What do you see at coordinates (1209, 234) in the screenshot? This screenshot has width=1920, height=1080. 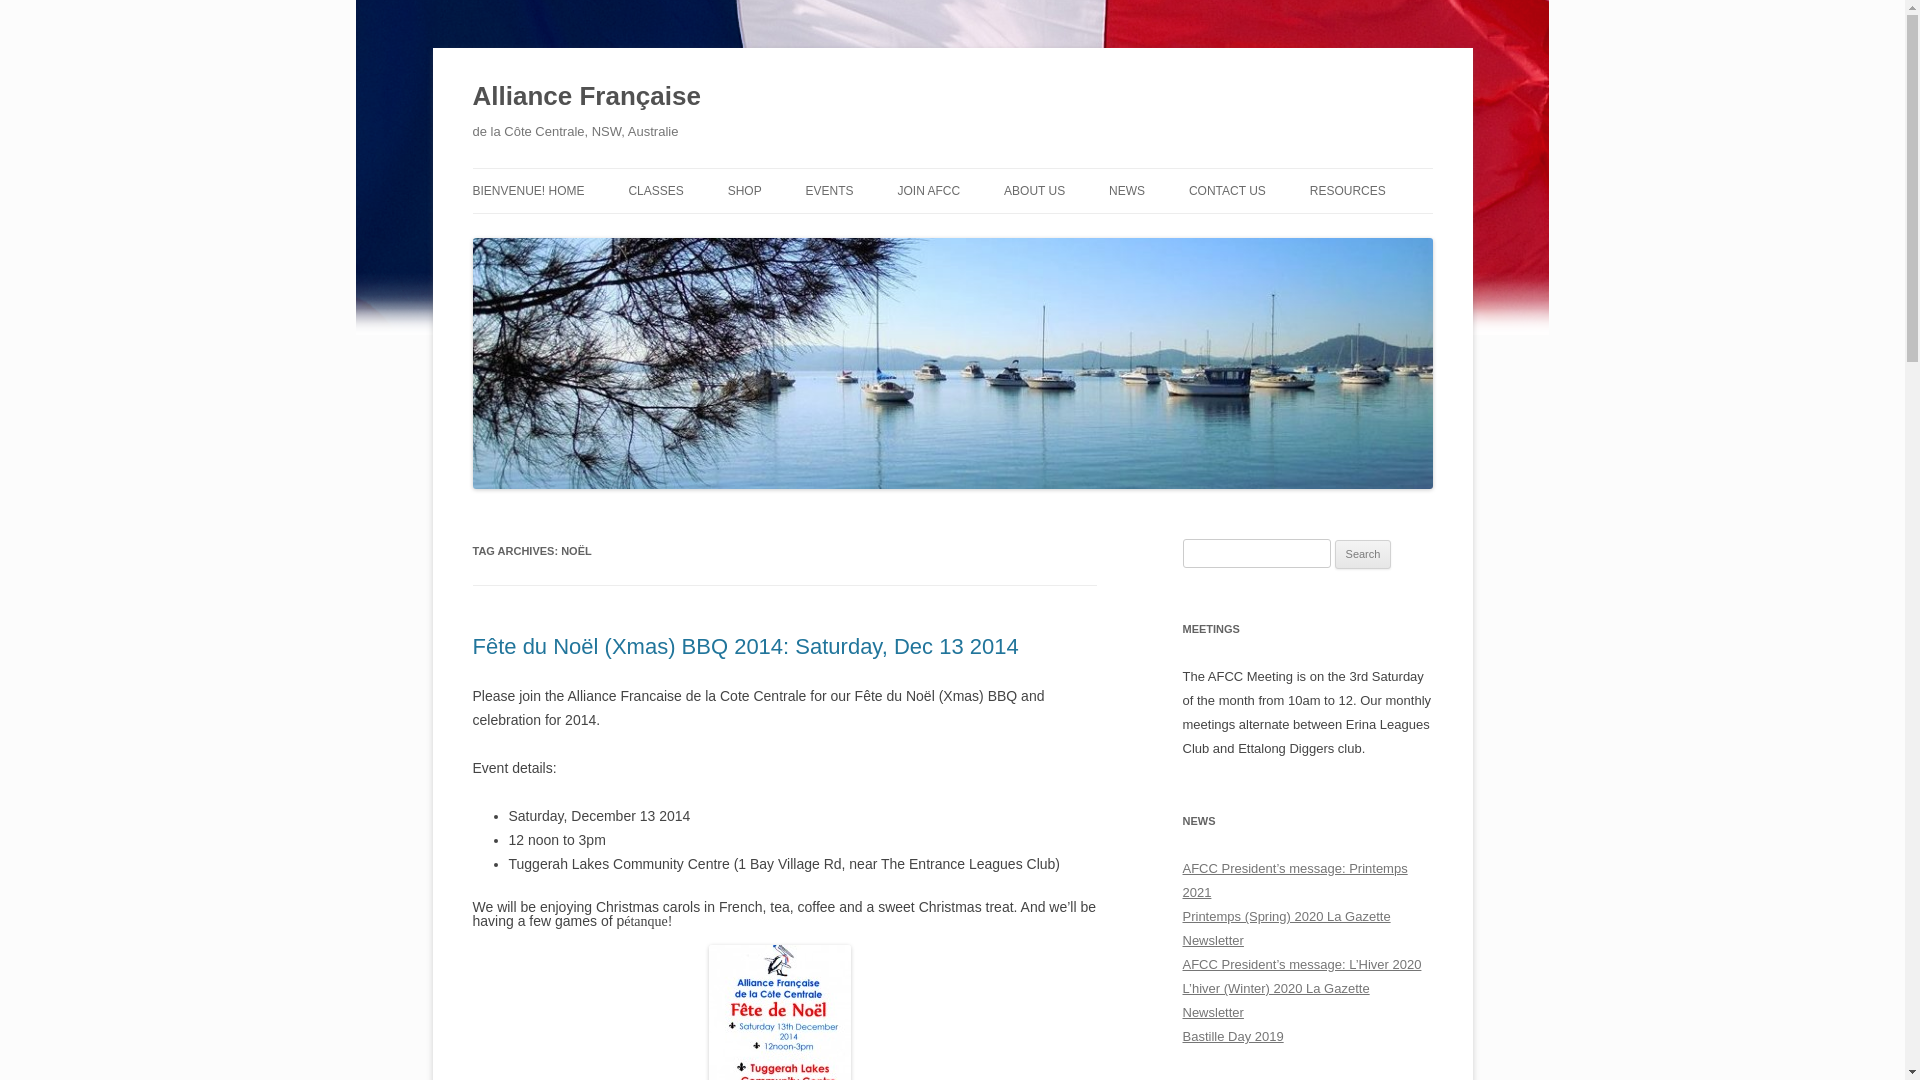 I see `NEWSLETTER` at bounding box center [1209, 234].